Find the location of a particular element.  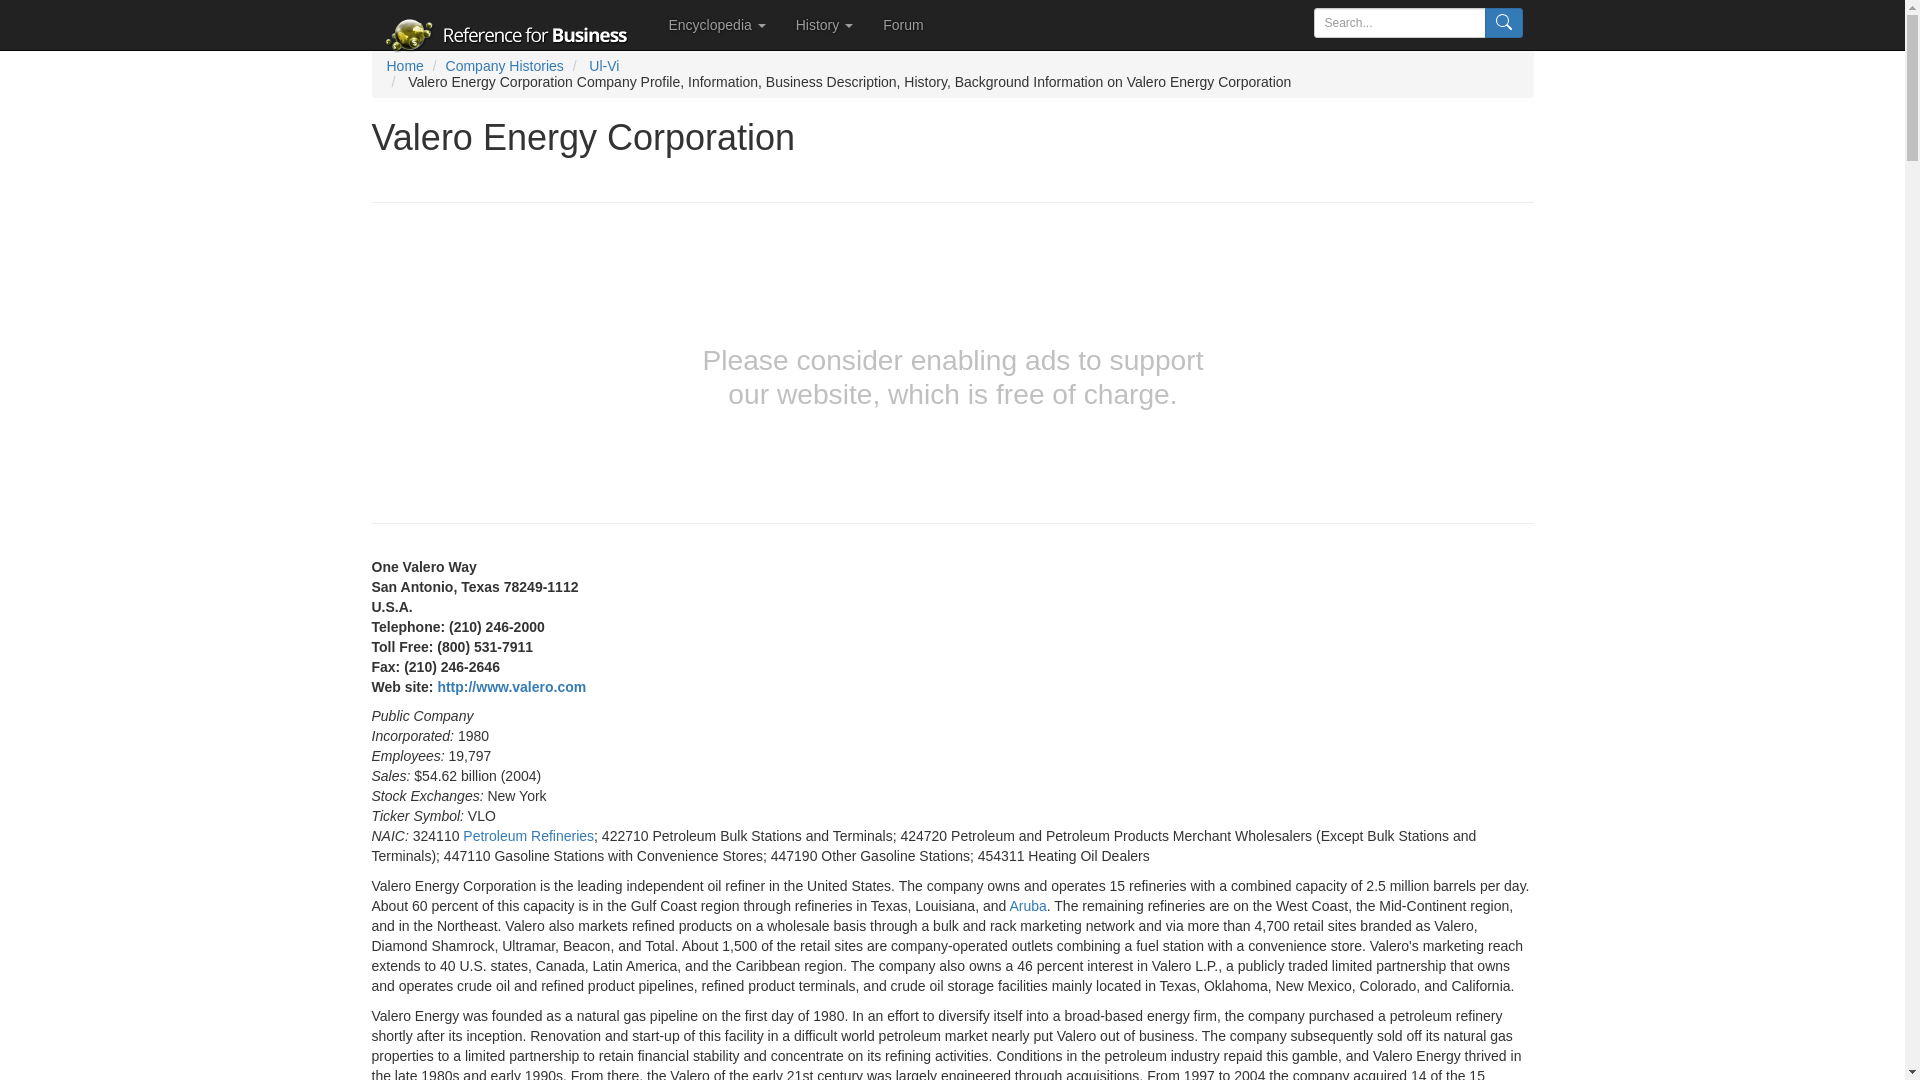

Petroleum Refineries is located at coordinates (528, 836).